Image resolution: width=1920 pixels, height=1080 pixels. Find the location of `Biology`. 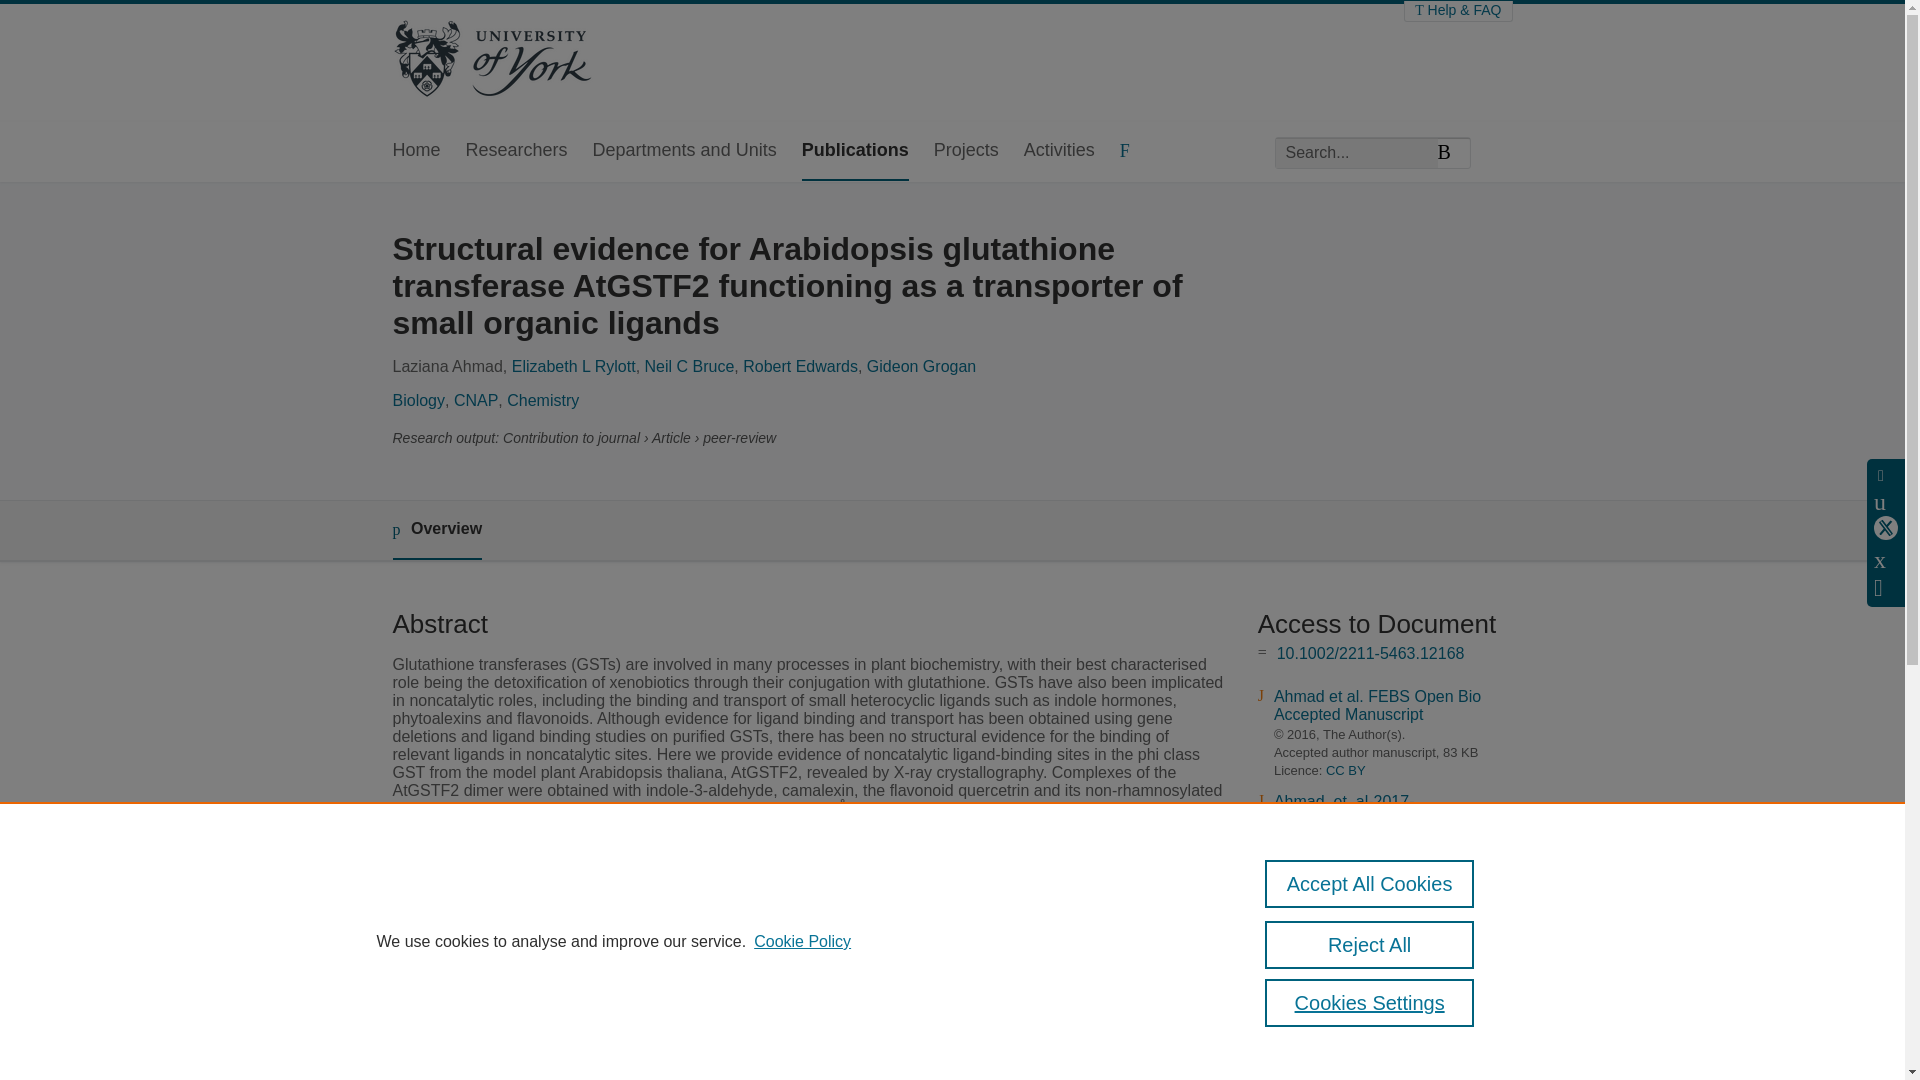

Biology is located at coordinates (417, 400).